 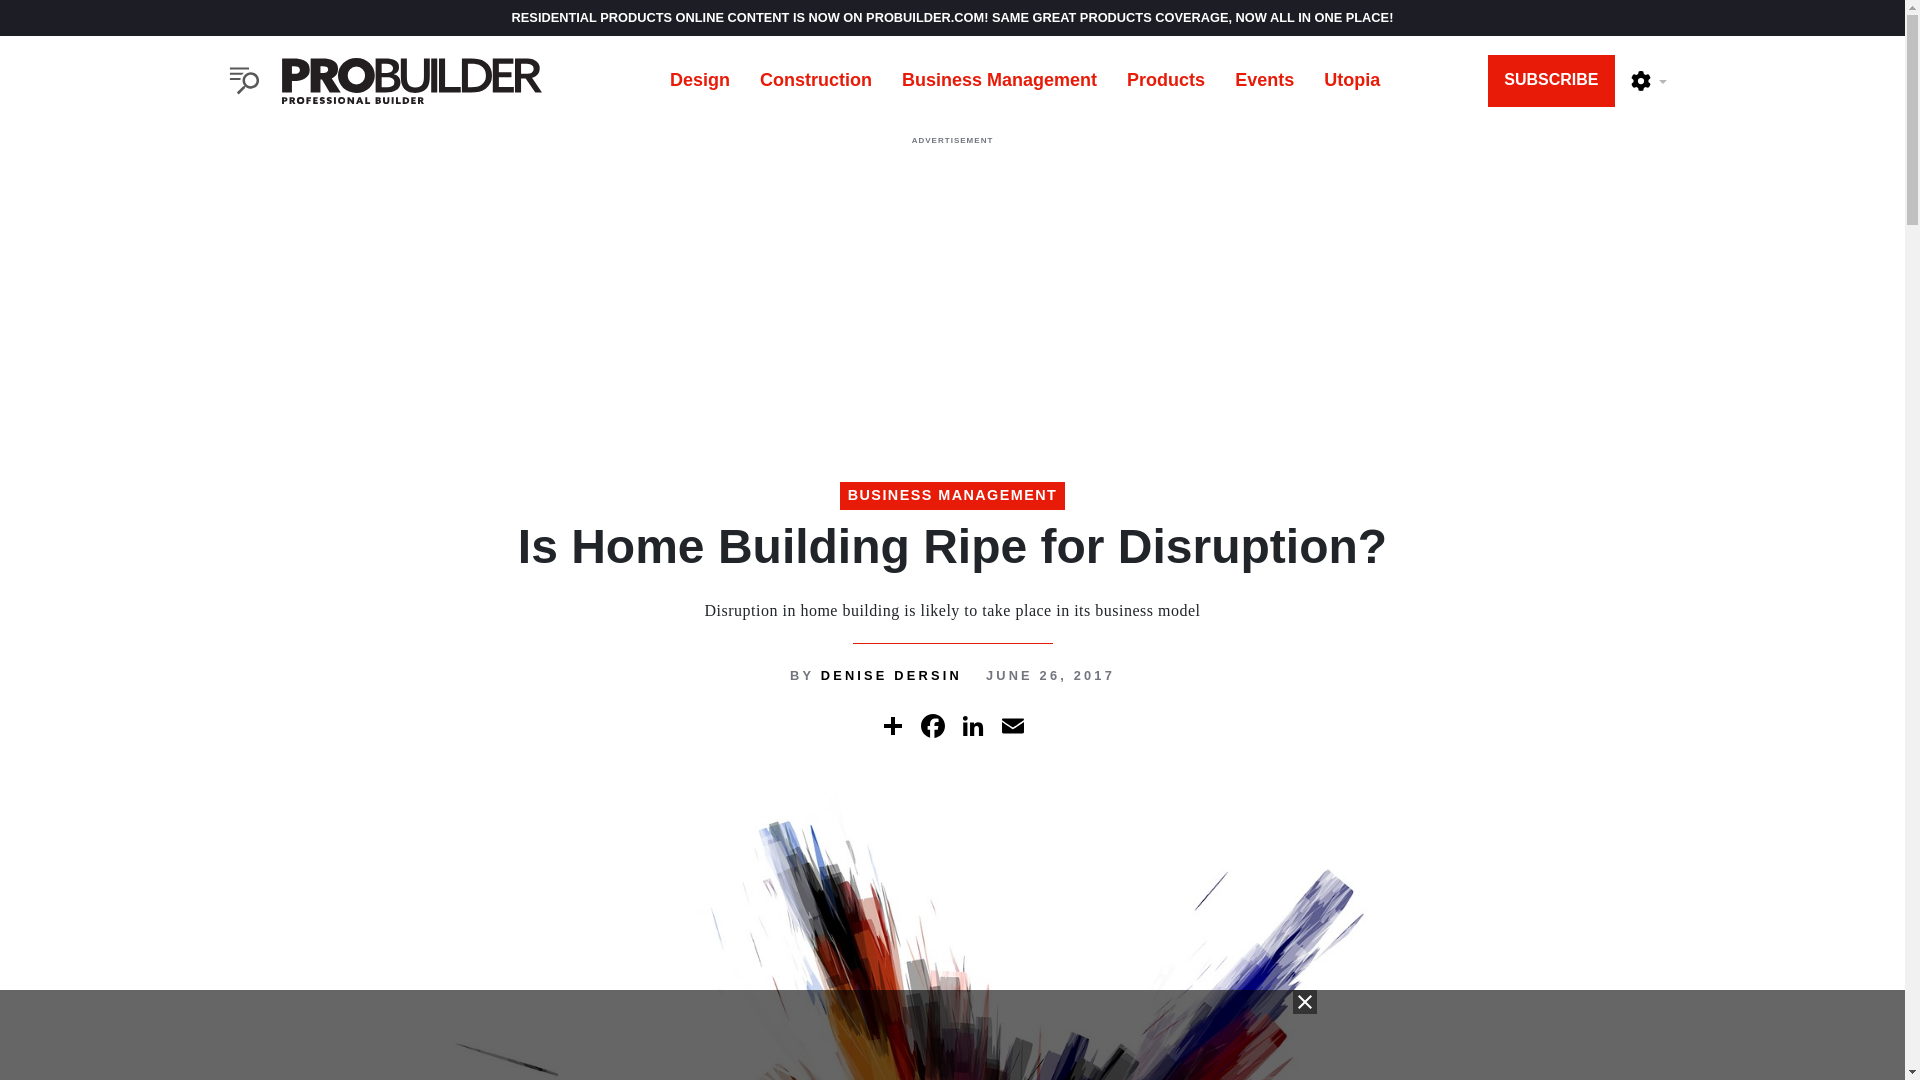 I want to click on Events, so click(x=1264, y=80).